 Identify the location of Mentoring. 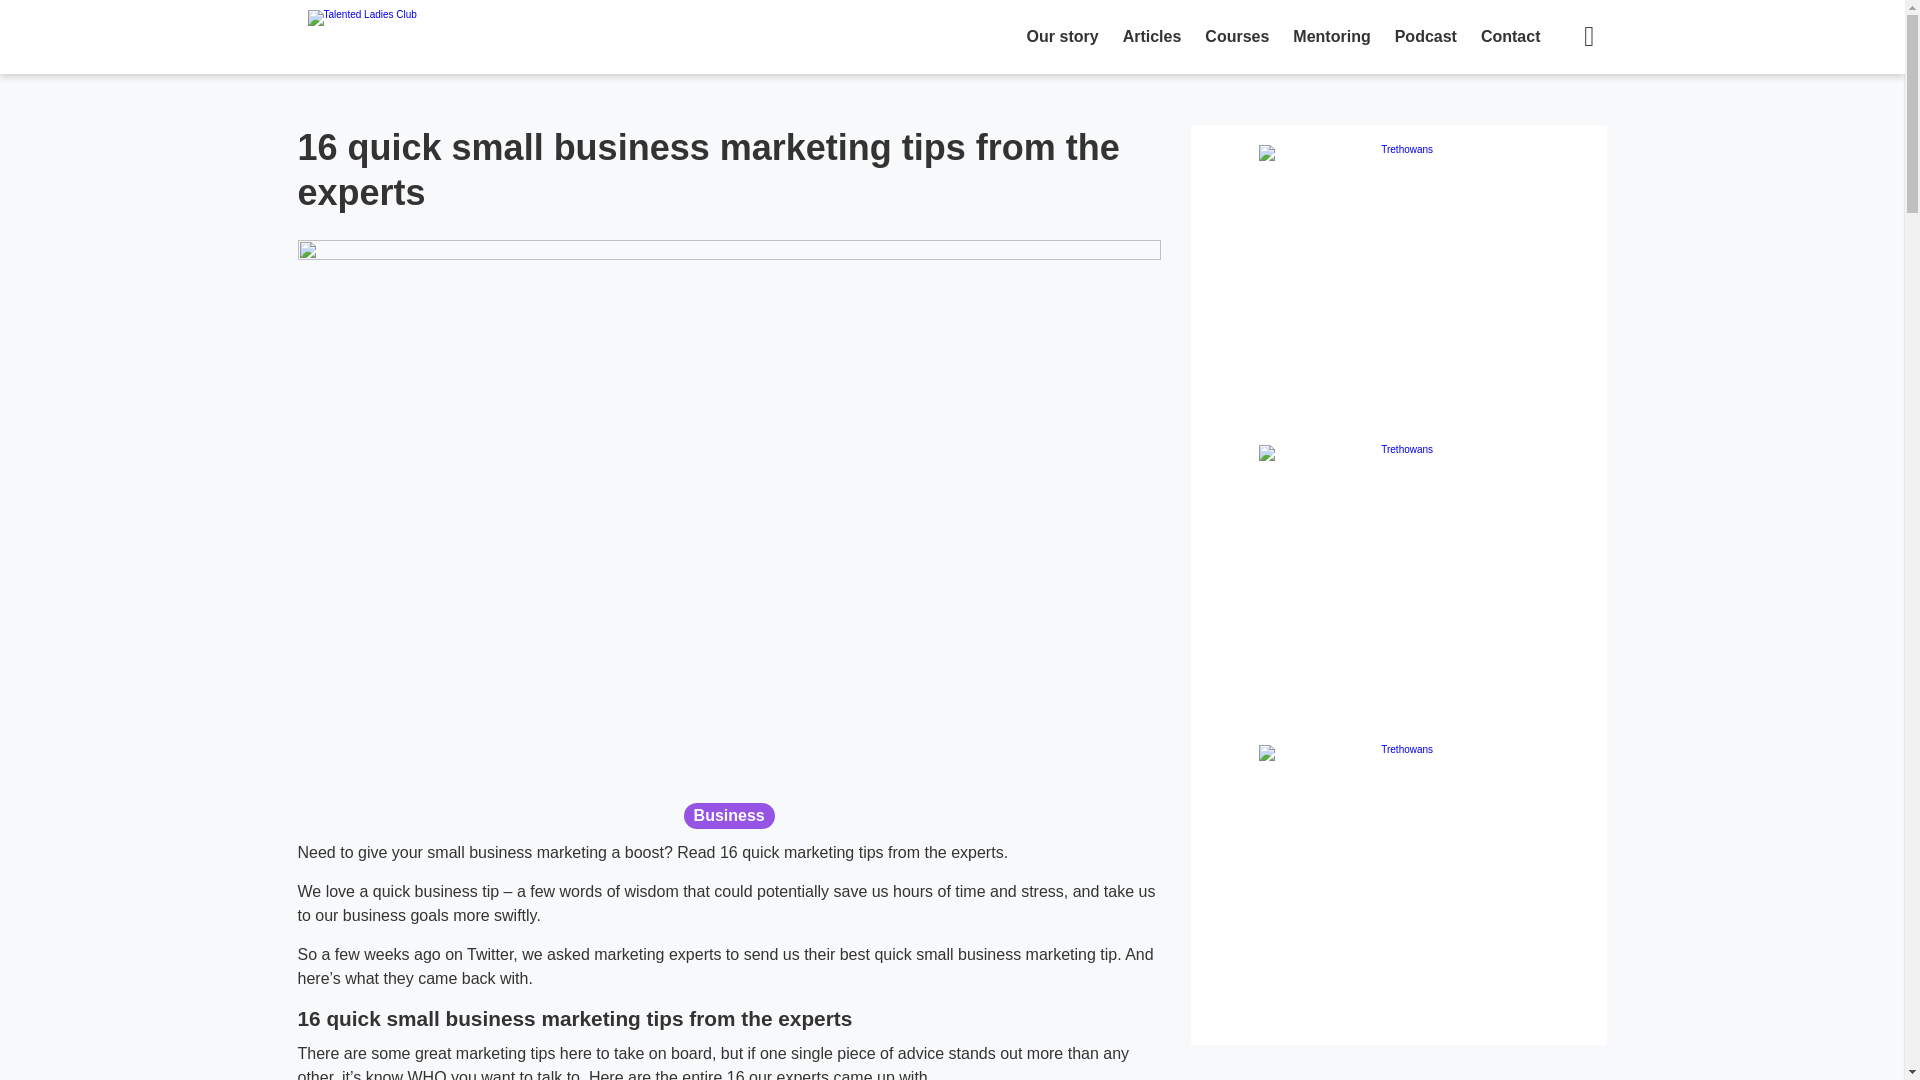
(1331, 37).